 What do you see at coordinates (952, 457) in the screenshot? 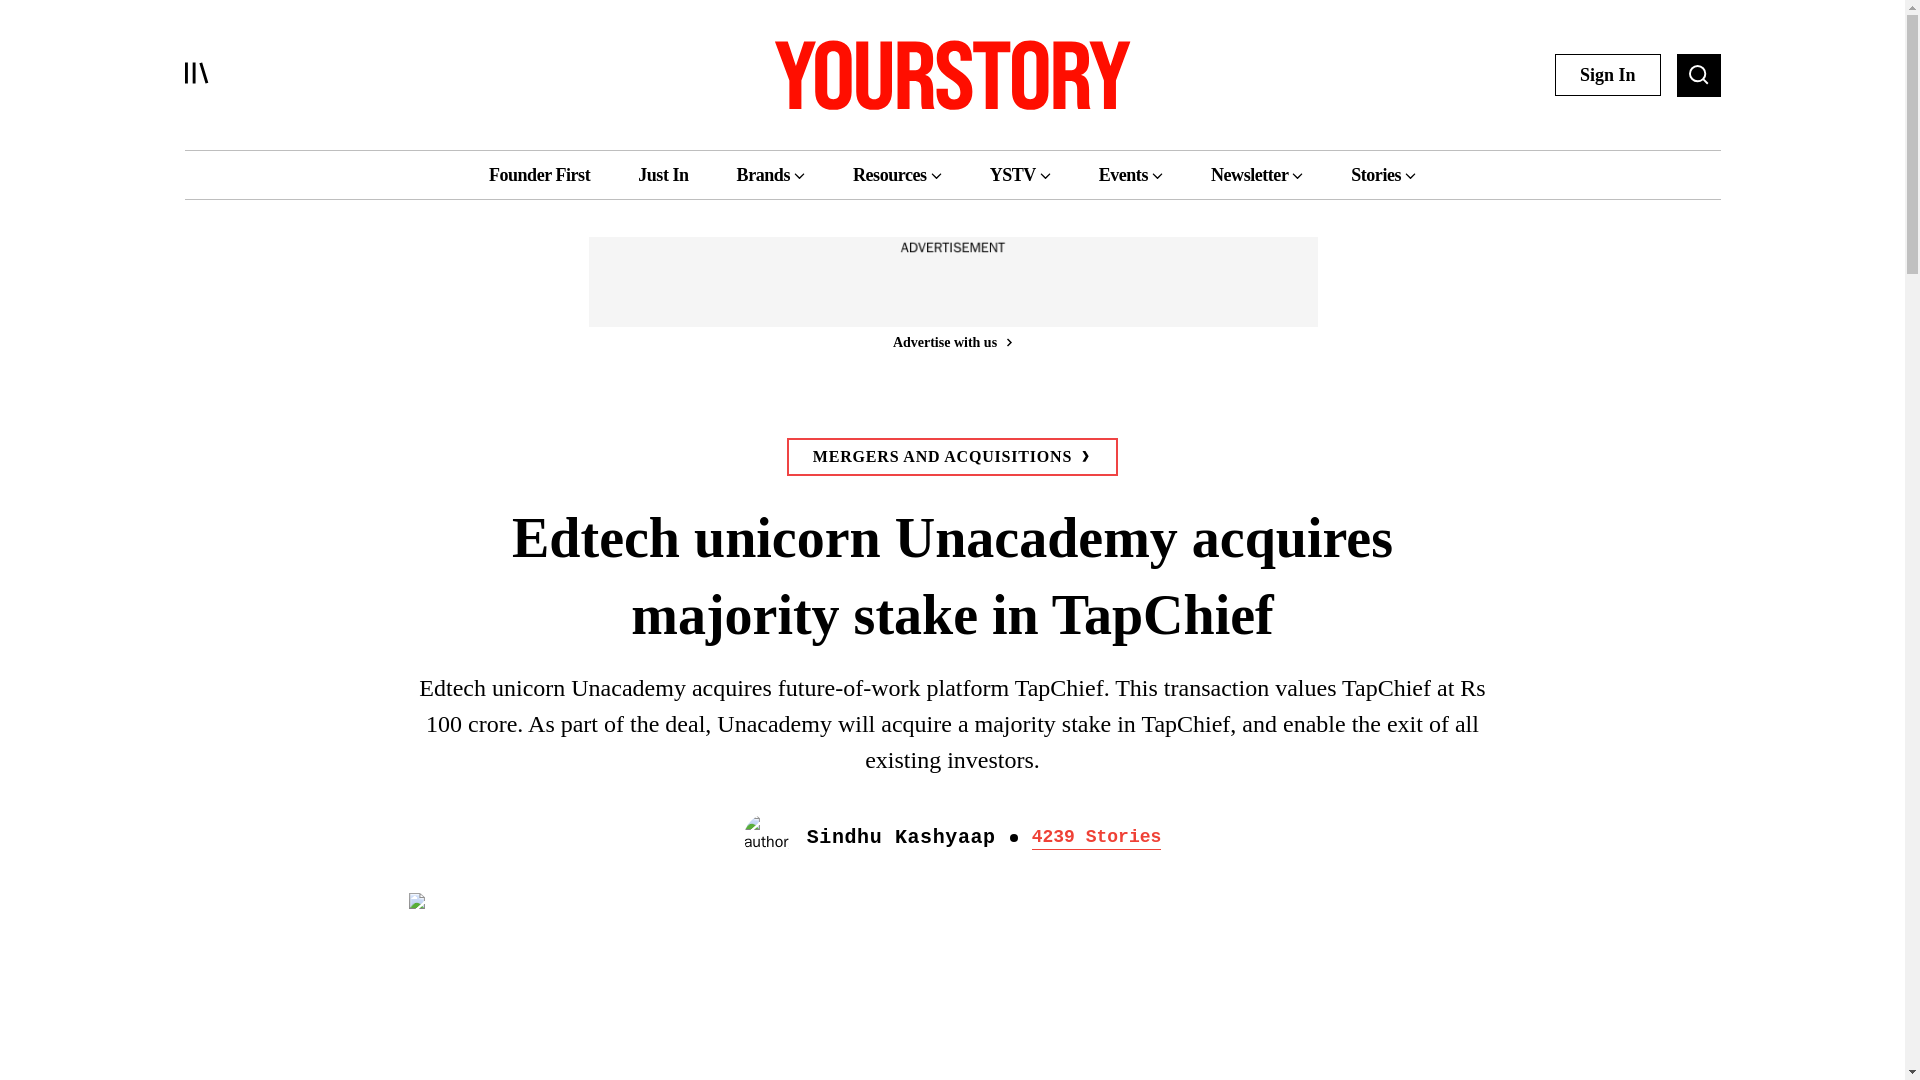
I see `MERGERS AND ACQUISITIONS` at bounding box center [952, 457].